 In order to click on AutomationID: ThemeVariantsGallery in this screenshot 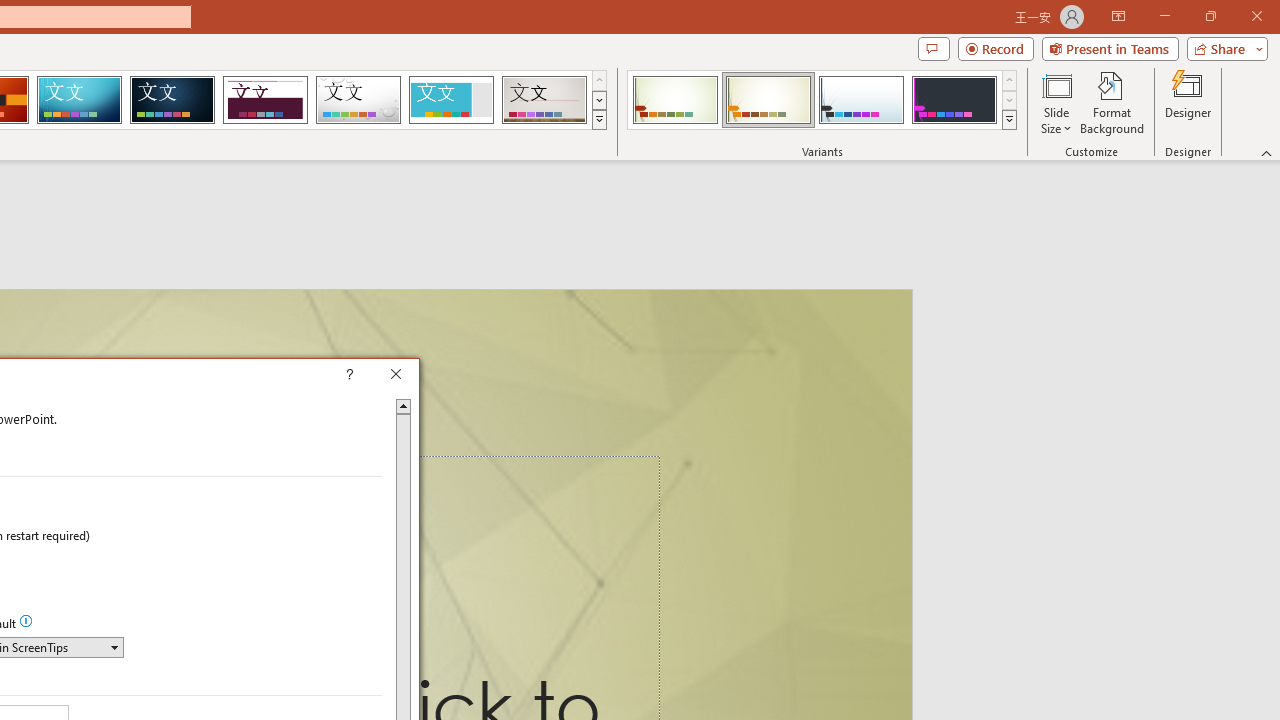, I will do `click(822, 100)`.